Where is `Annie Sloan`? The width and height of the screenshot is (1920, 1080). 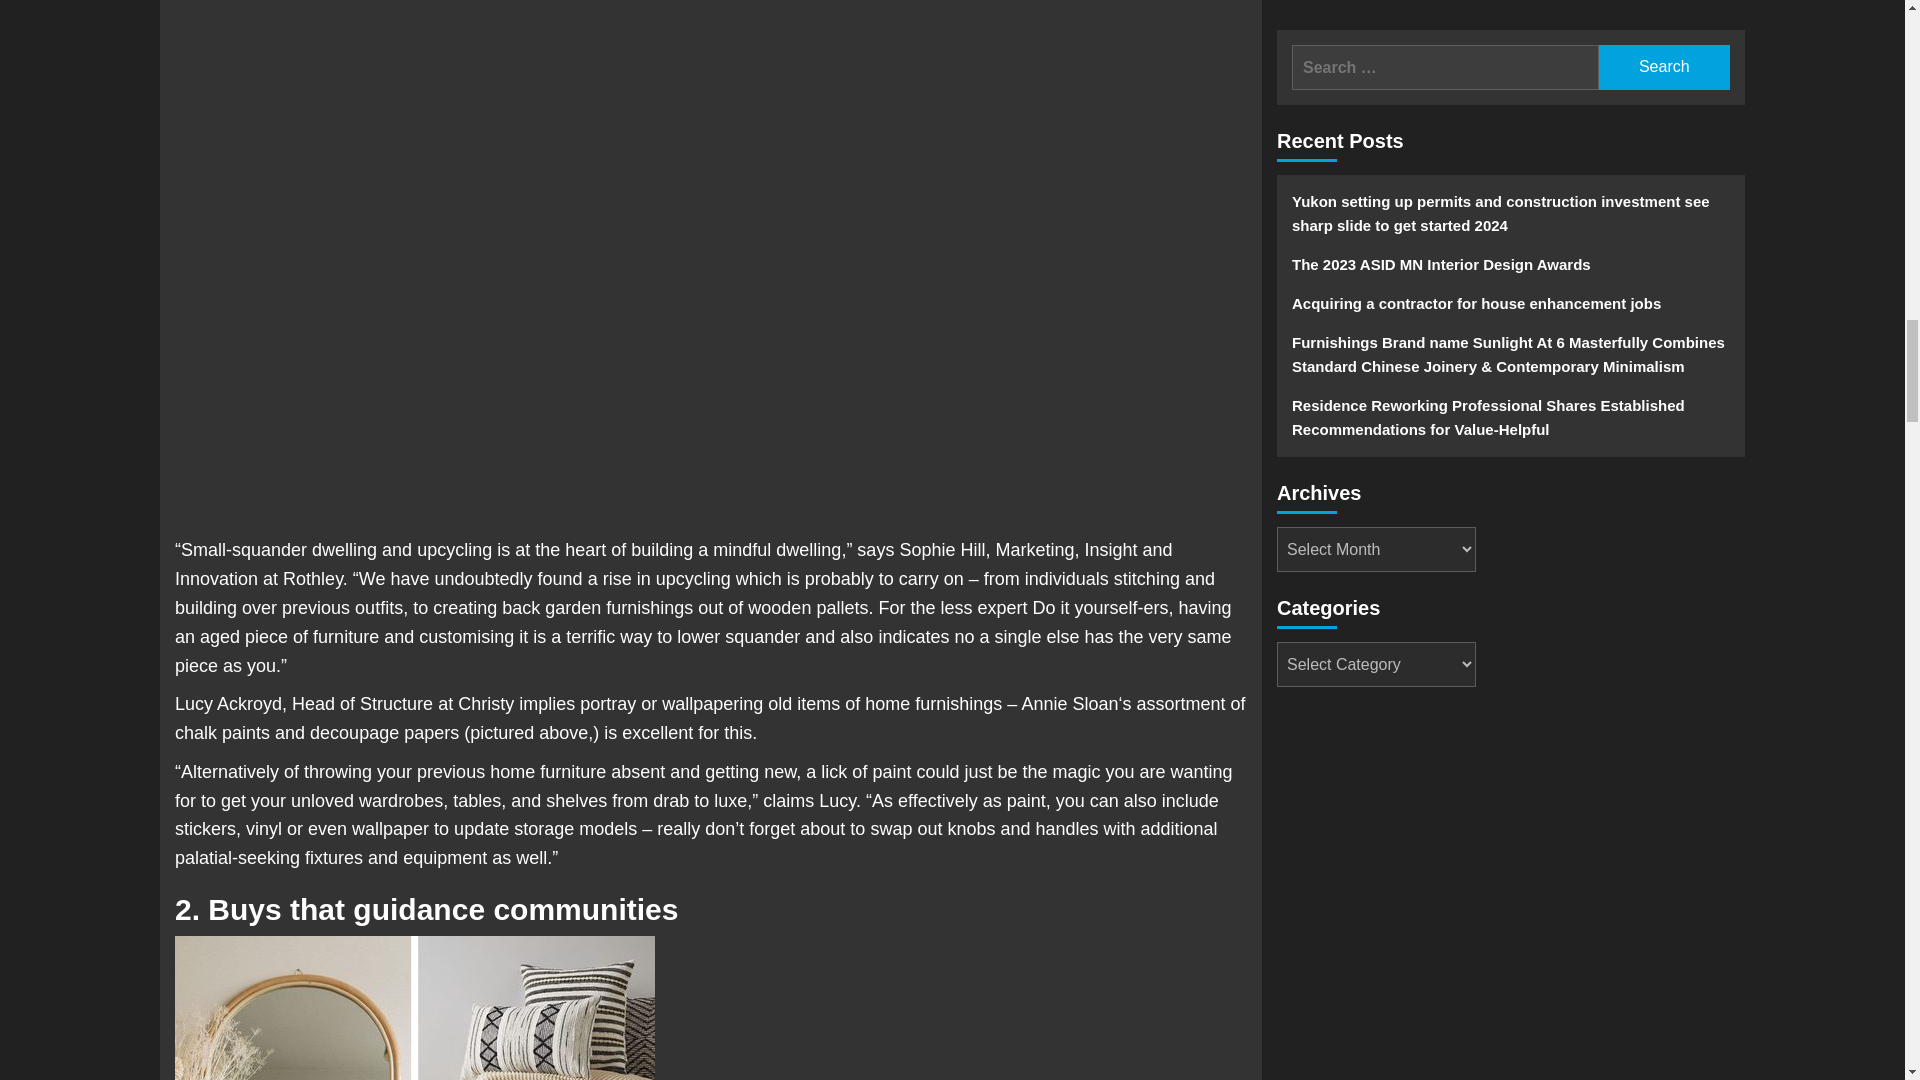 Annie Sloan is located at coordinates (1069, 704).